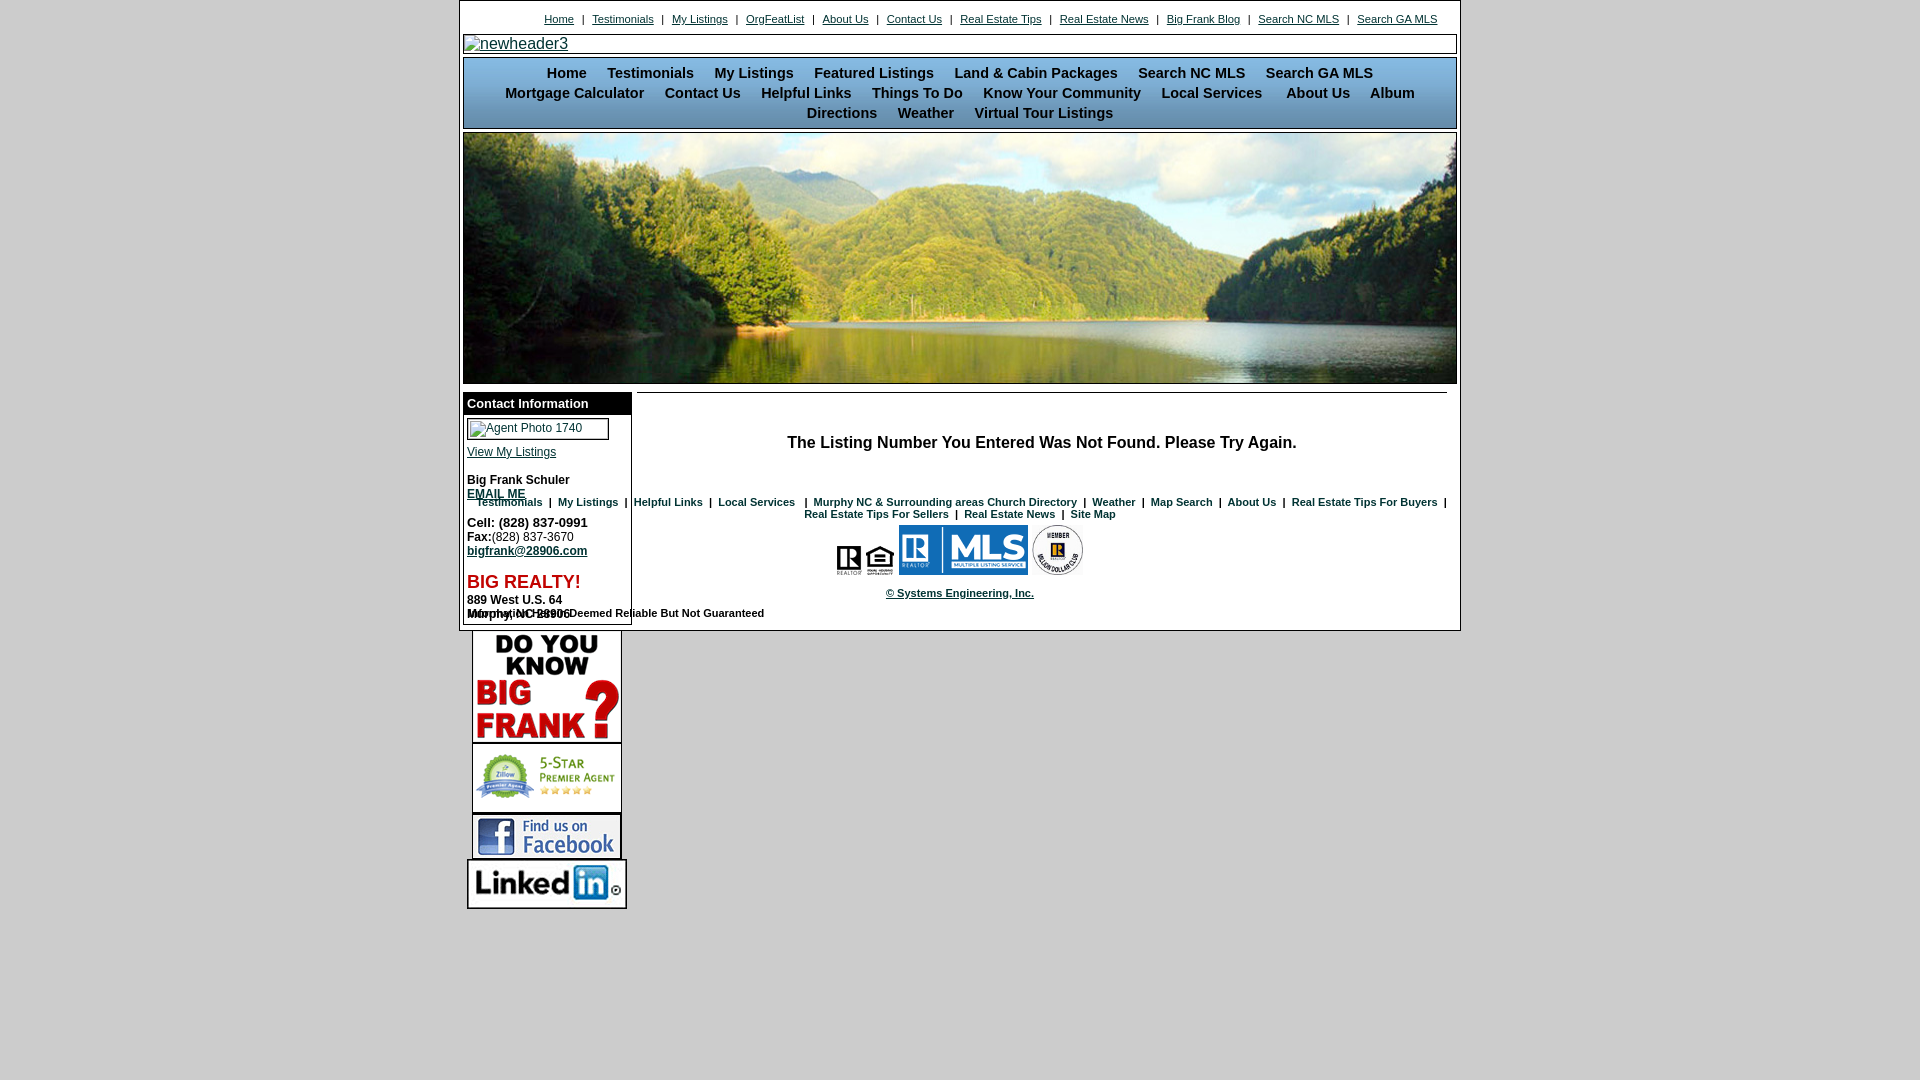  Describe the element at coordinates (574, 93) in the screenshot. I see `Mortgage Calculator` at that location.